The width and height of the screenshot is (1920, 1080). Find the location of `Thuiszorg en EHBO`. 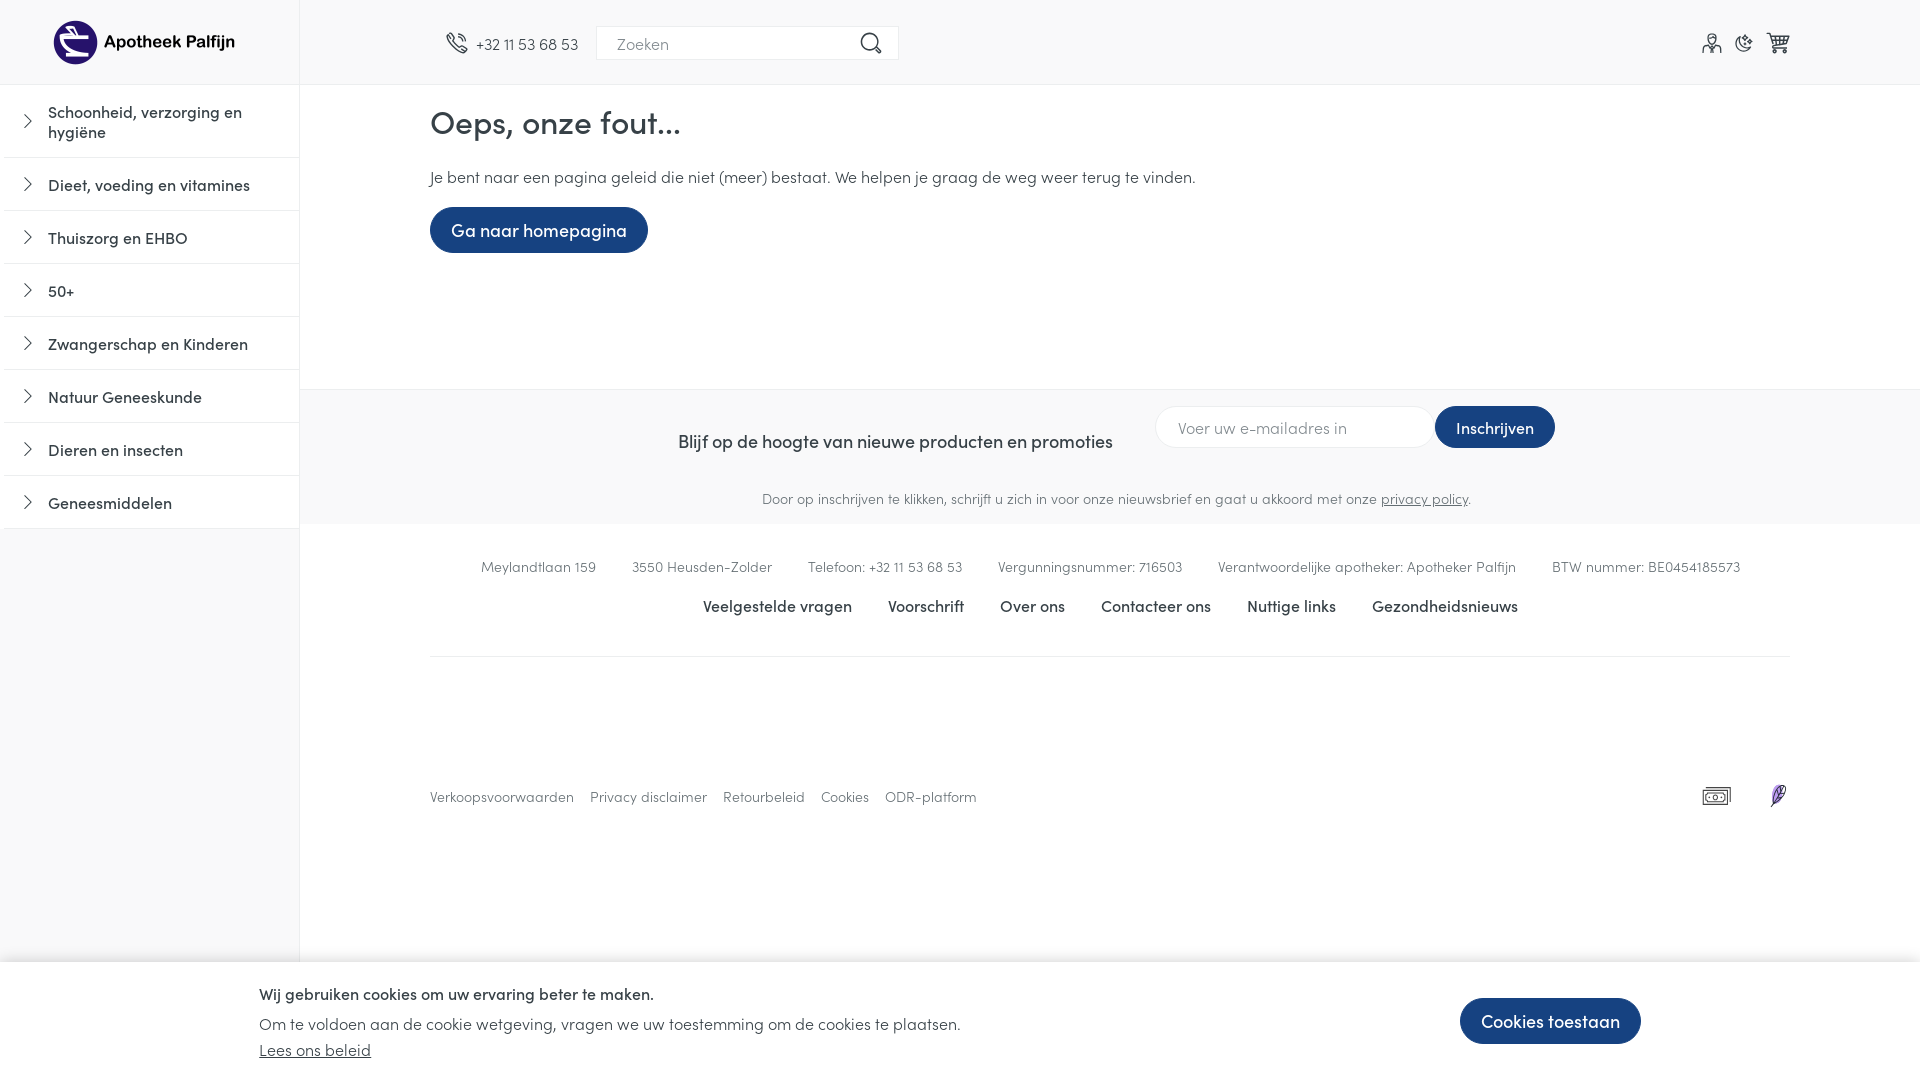

Thuiszorg en EHBO is located at coordinates (152, 238).